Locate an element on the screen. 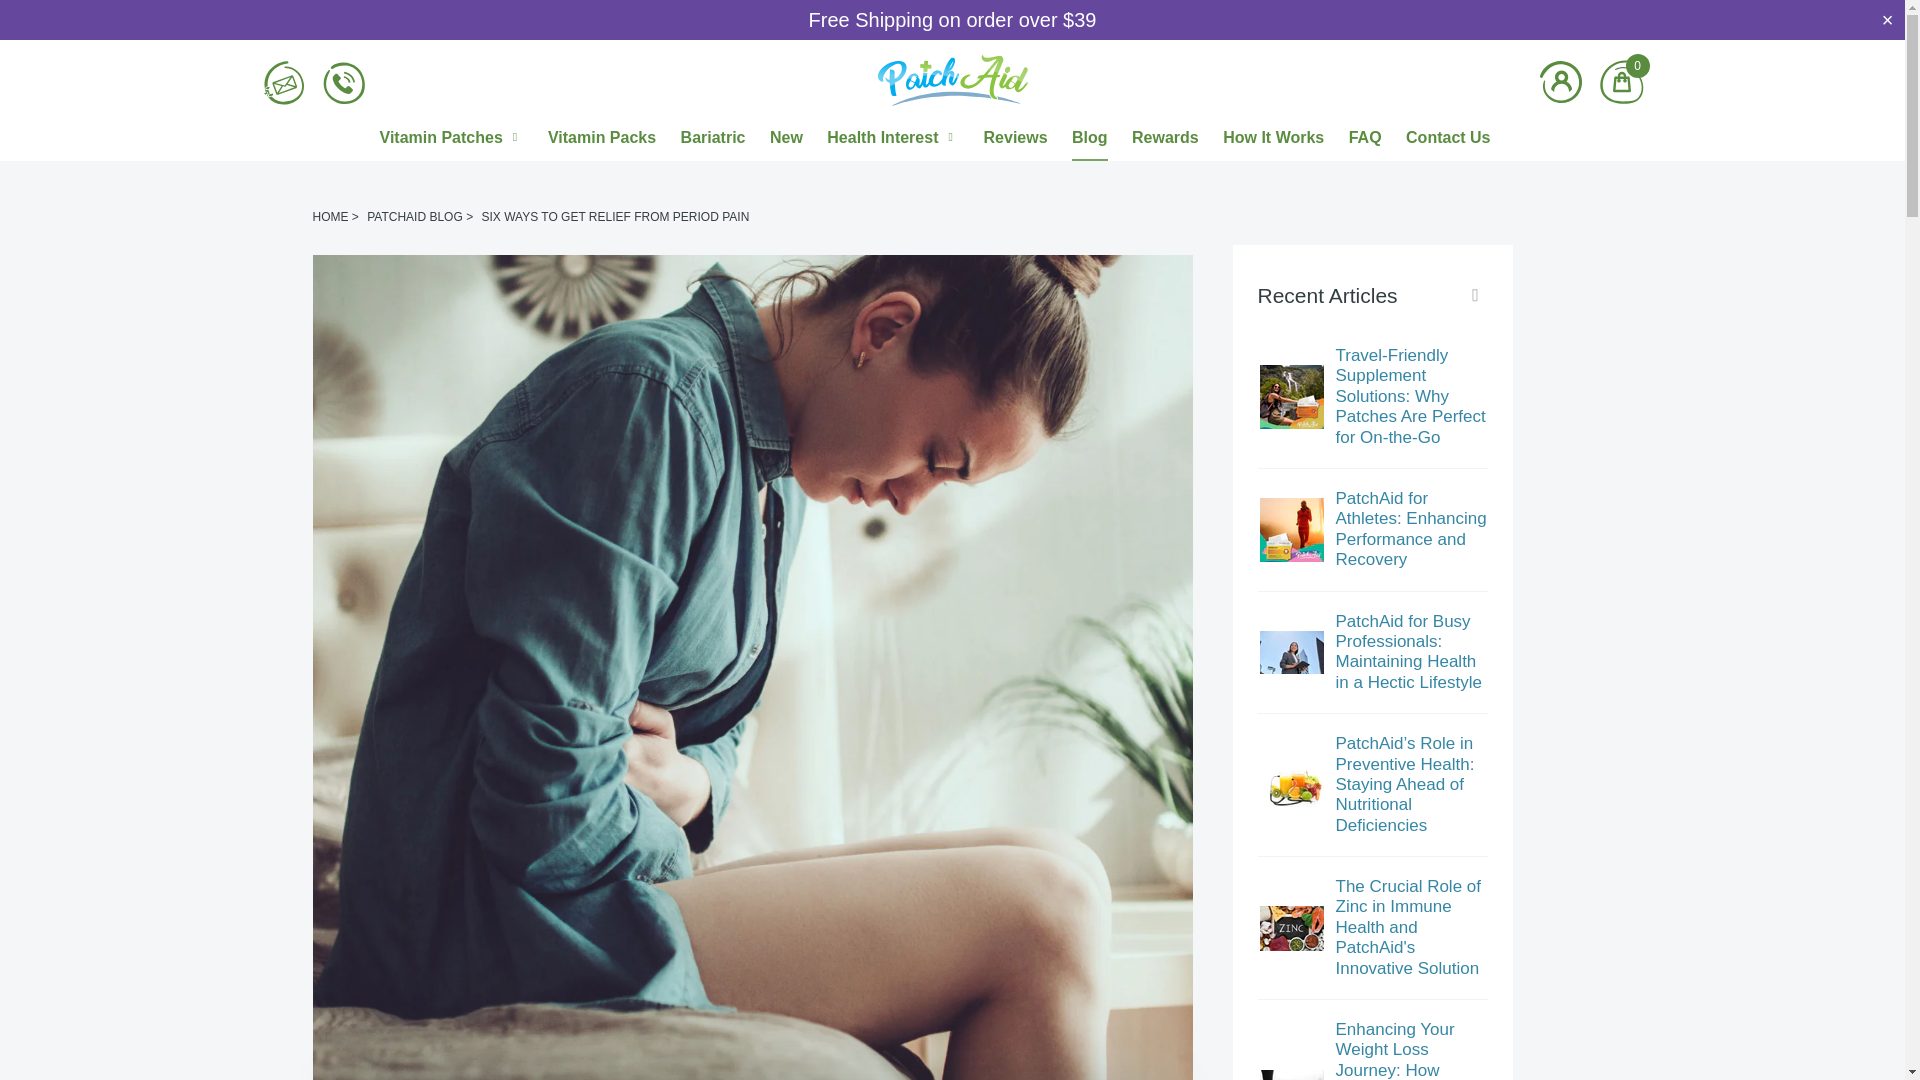 Image resolution: width=1920 pixels, height=1080 pixels. Six Ways to Get Relief from Period Pain is located at coordinates (614, 216).